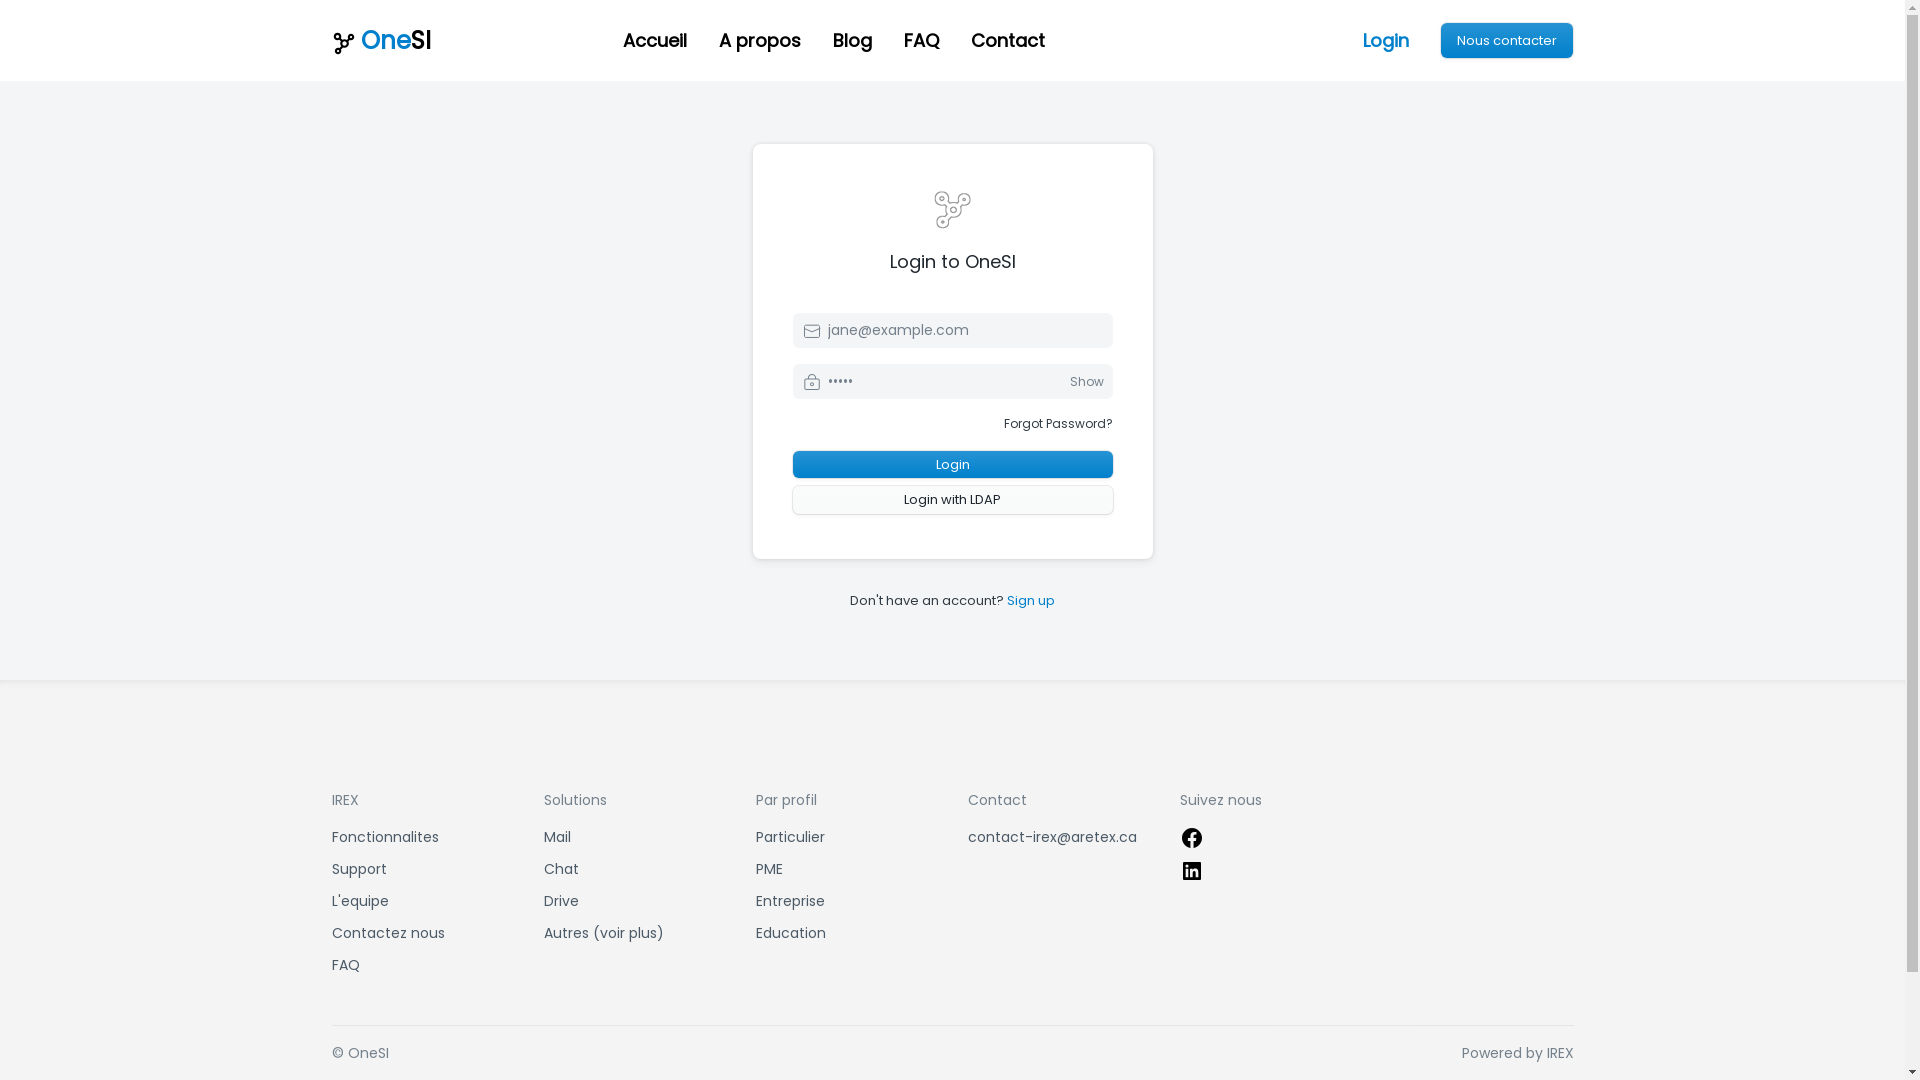  Describe the element at coordinates (852, 40) in the screenshot. I see `Blog` at that location.